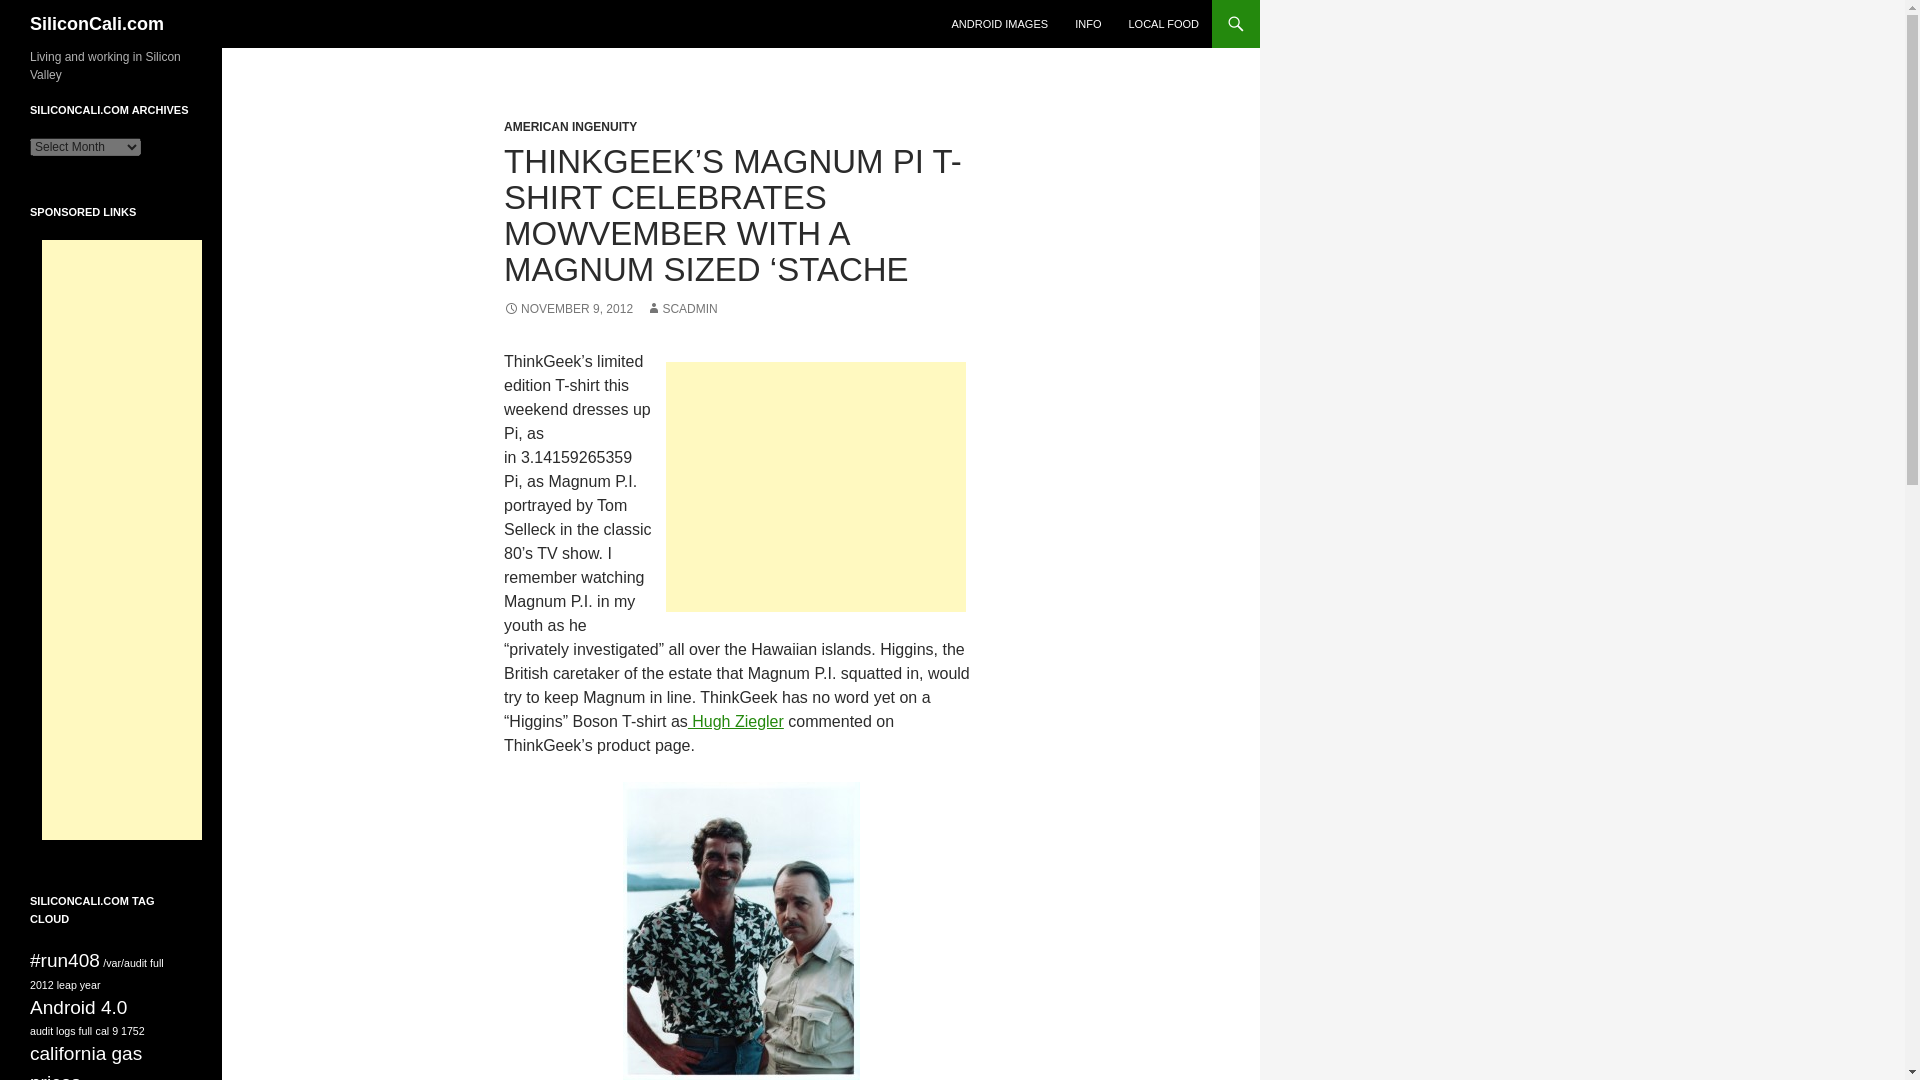 Image resolution: width=1920 pixels, height=1080 pixels. What do you see at coordinates (1163, 24) in the screenshot?
I see `LOCAL FOOD` at bounding box center [1163, 24].